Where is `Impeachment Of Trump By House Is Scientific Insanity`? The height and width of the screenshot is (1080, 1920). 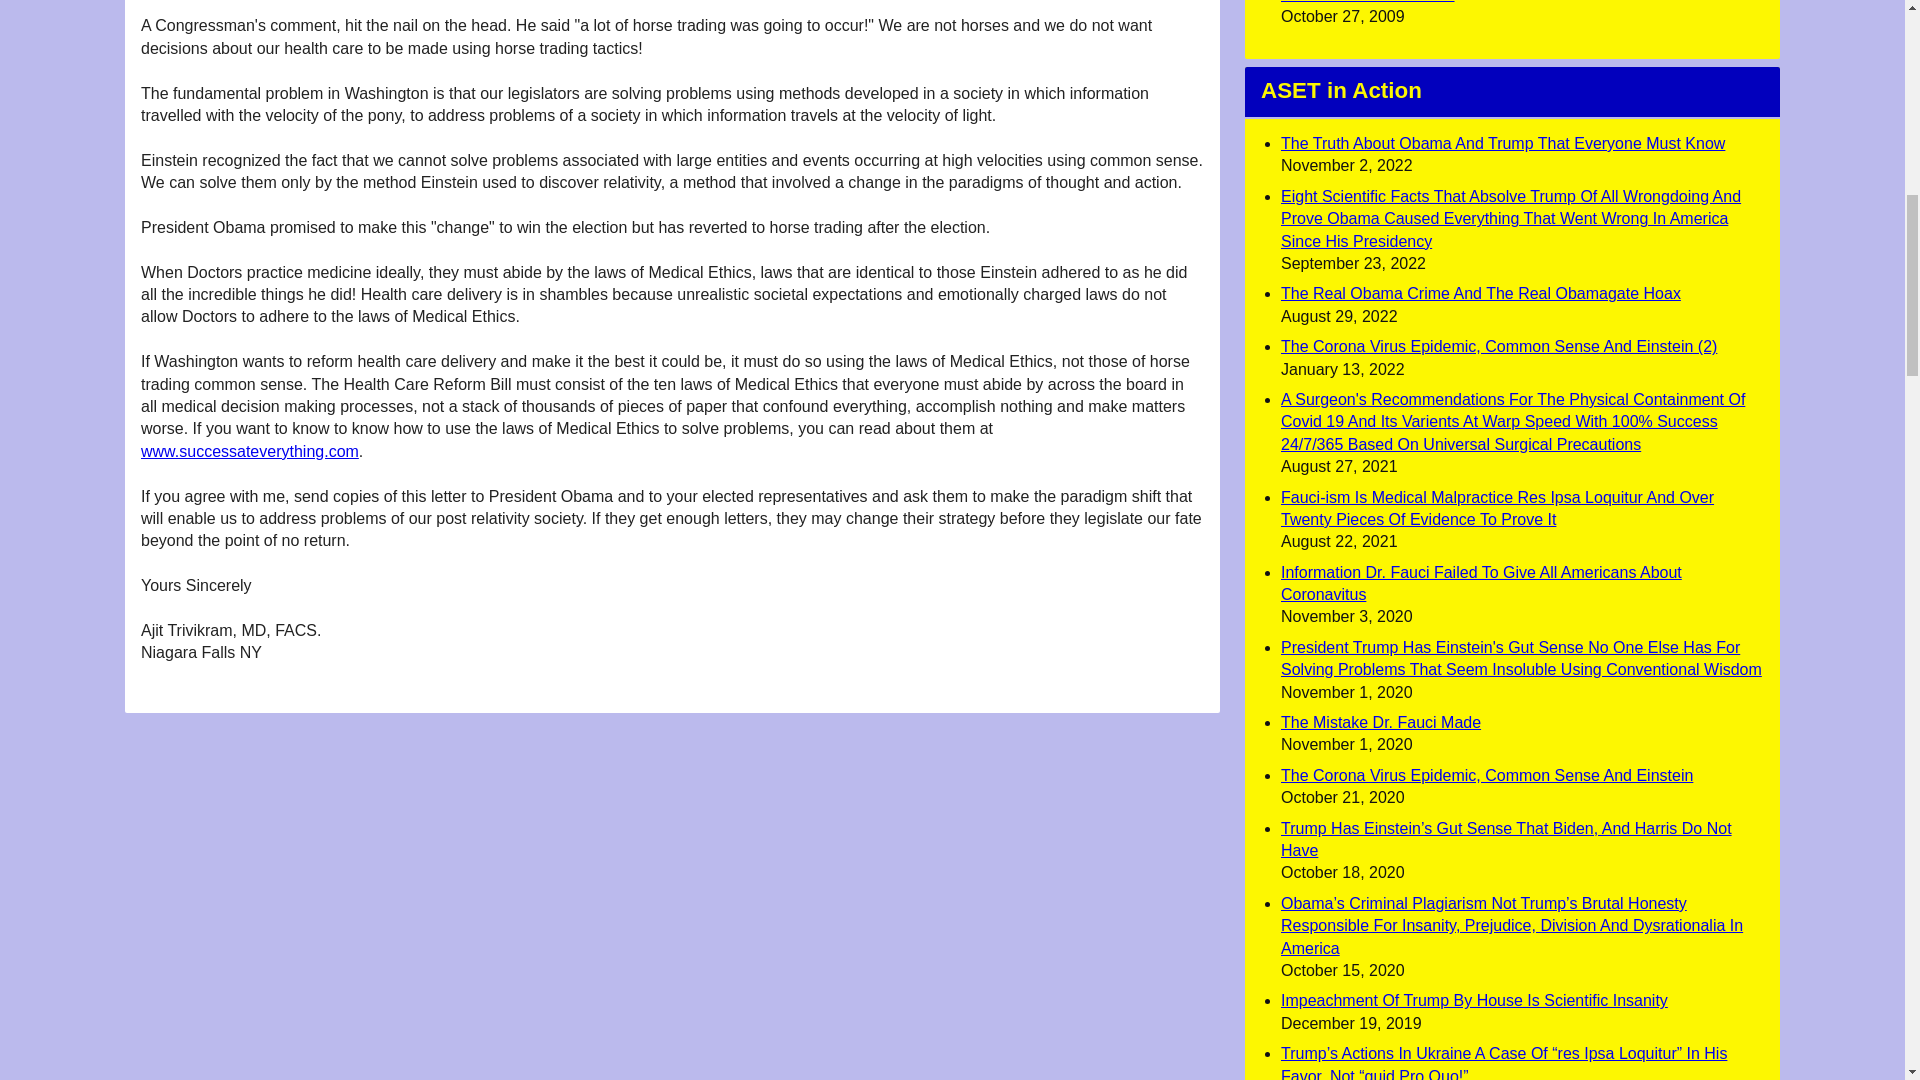
Impeachment Of Trump By House Is Scientific Insanity is located at coordinates (1474, 1000).